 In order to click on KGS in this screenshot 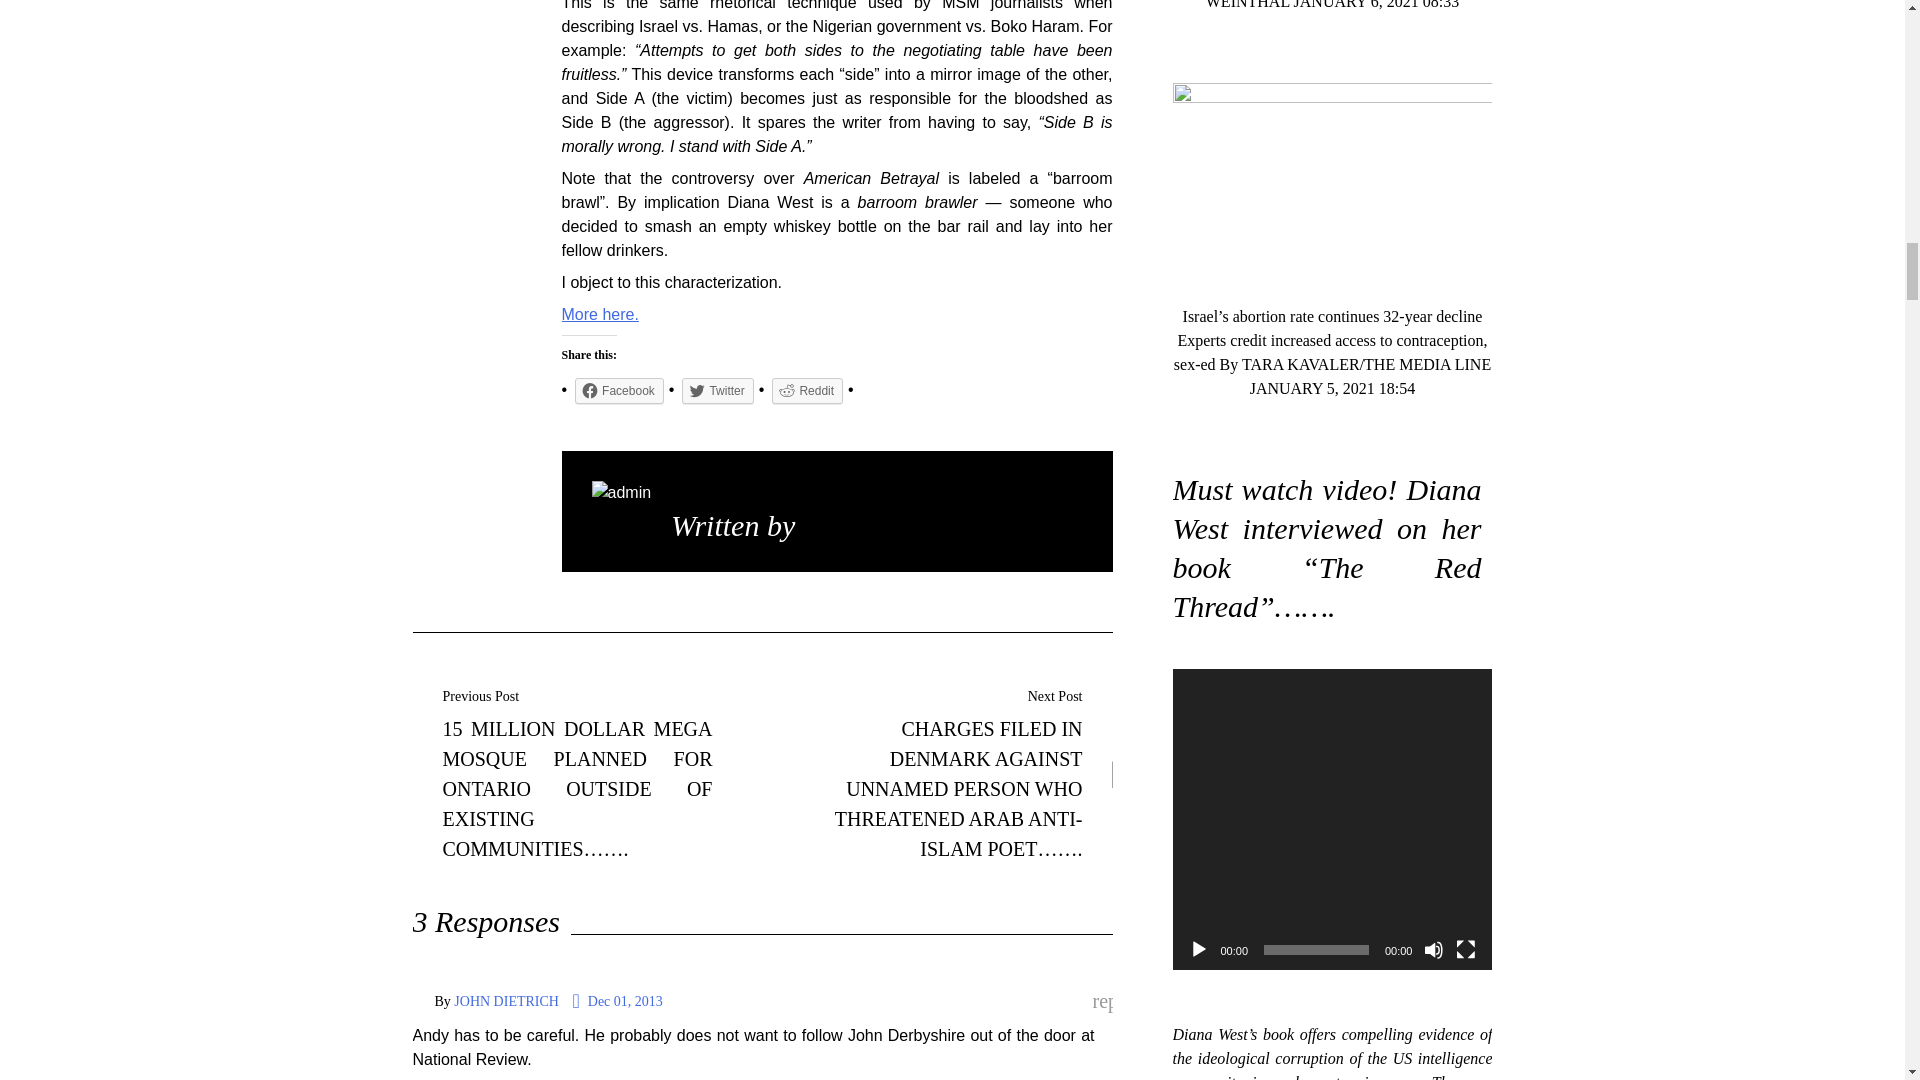, I will do `click(831, 525)`.